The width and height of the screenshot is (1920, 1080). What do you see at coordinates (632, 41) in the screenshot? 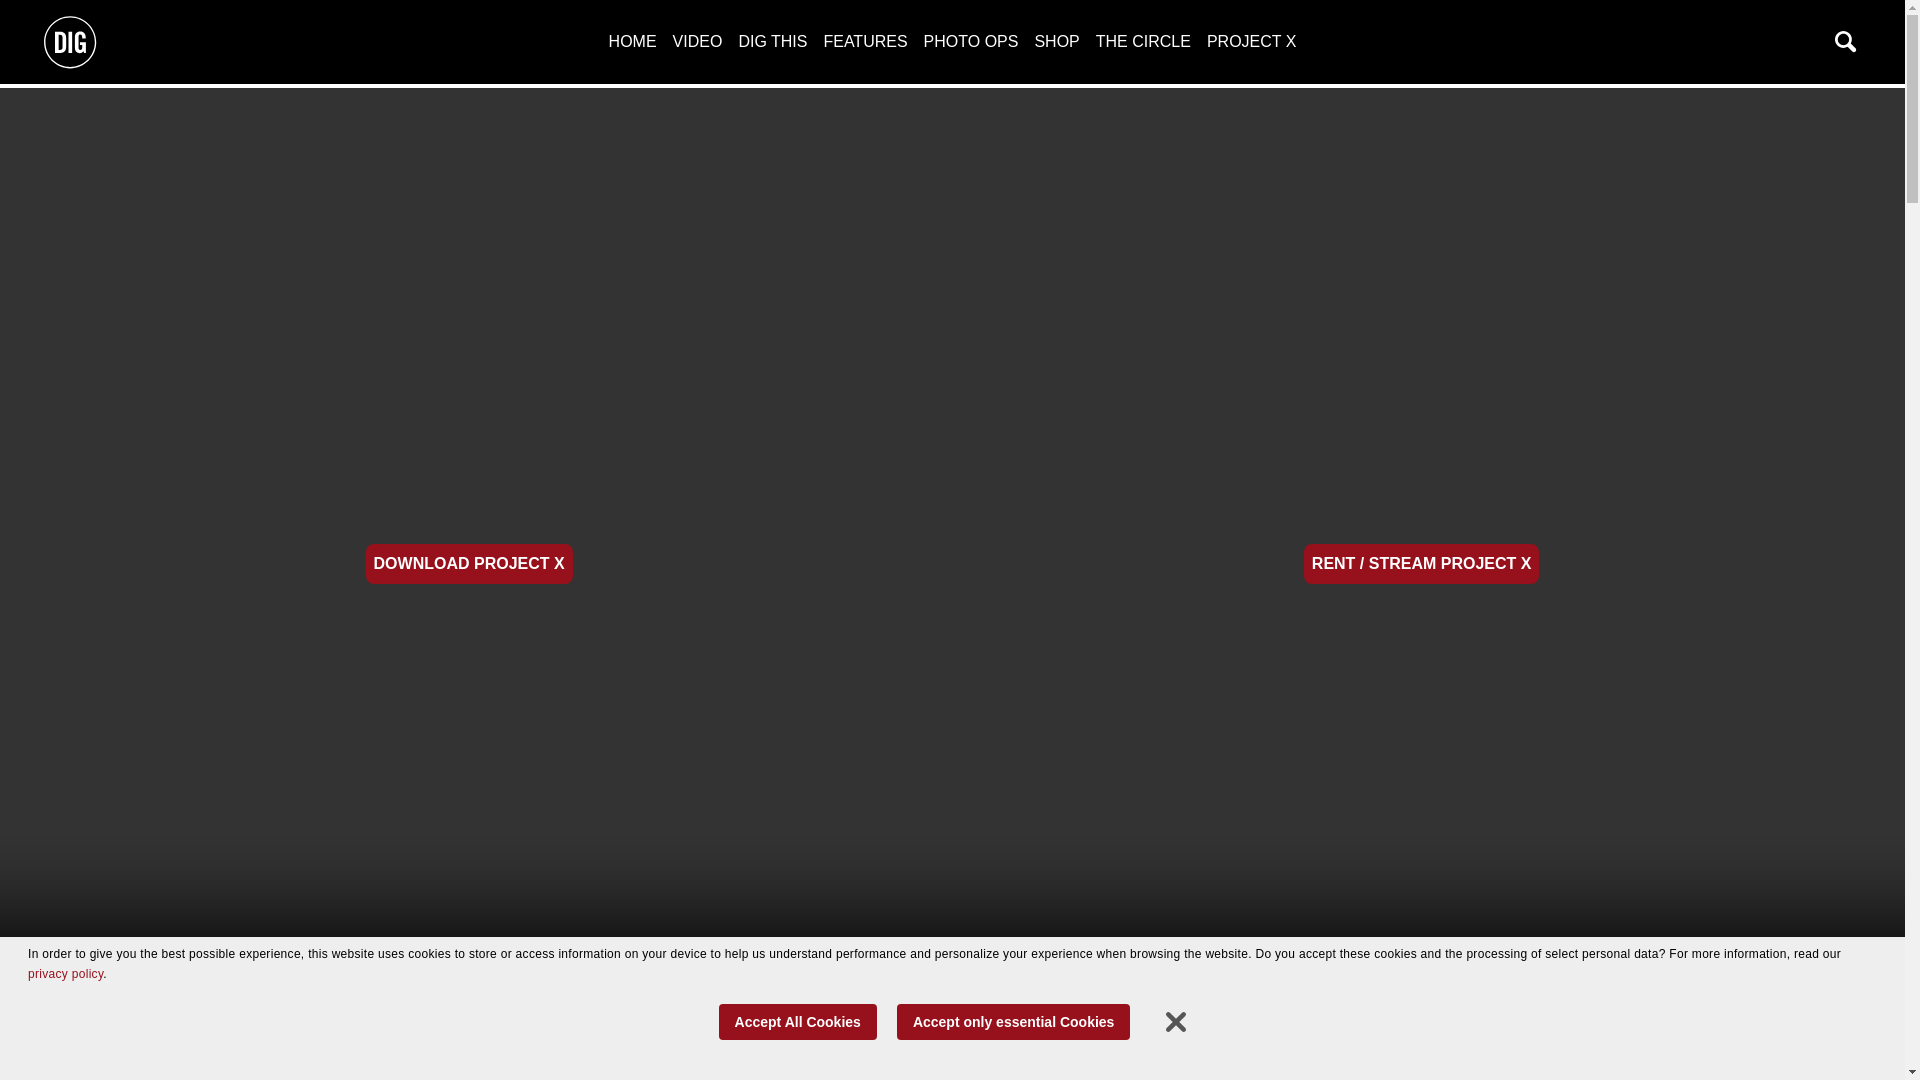
I see `HOME` at bounding box center [632, 41].